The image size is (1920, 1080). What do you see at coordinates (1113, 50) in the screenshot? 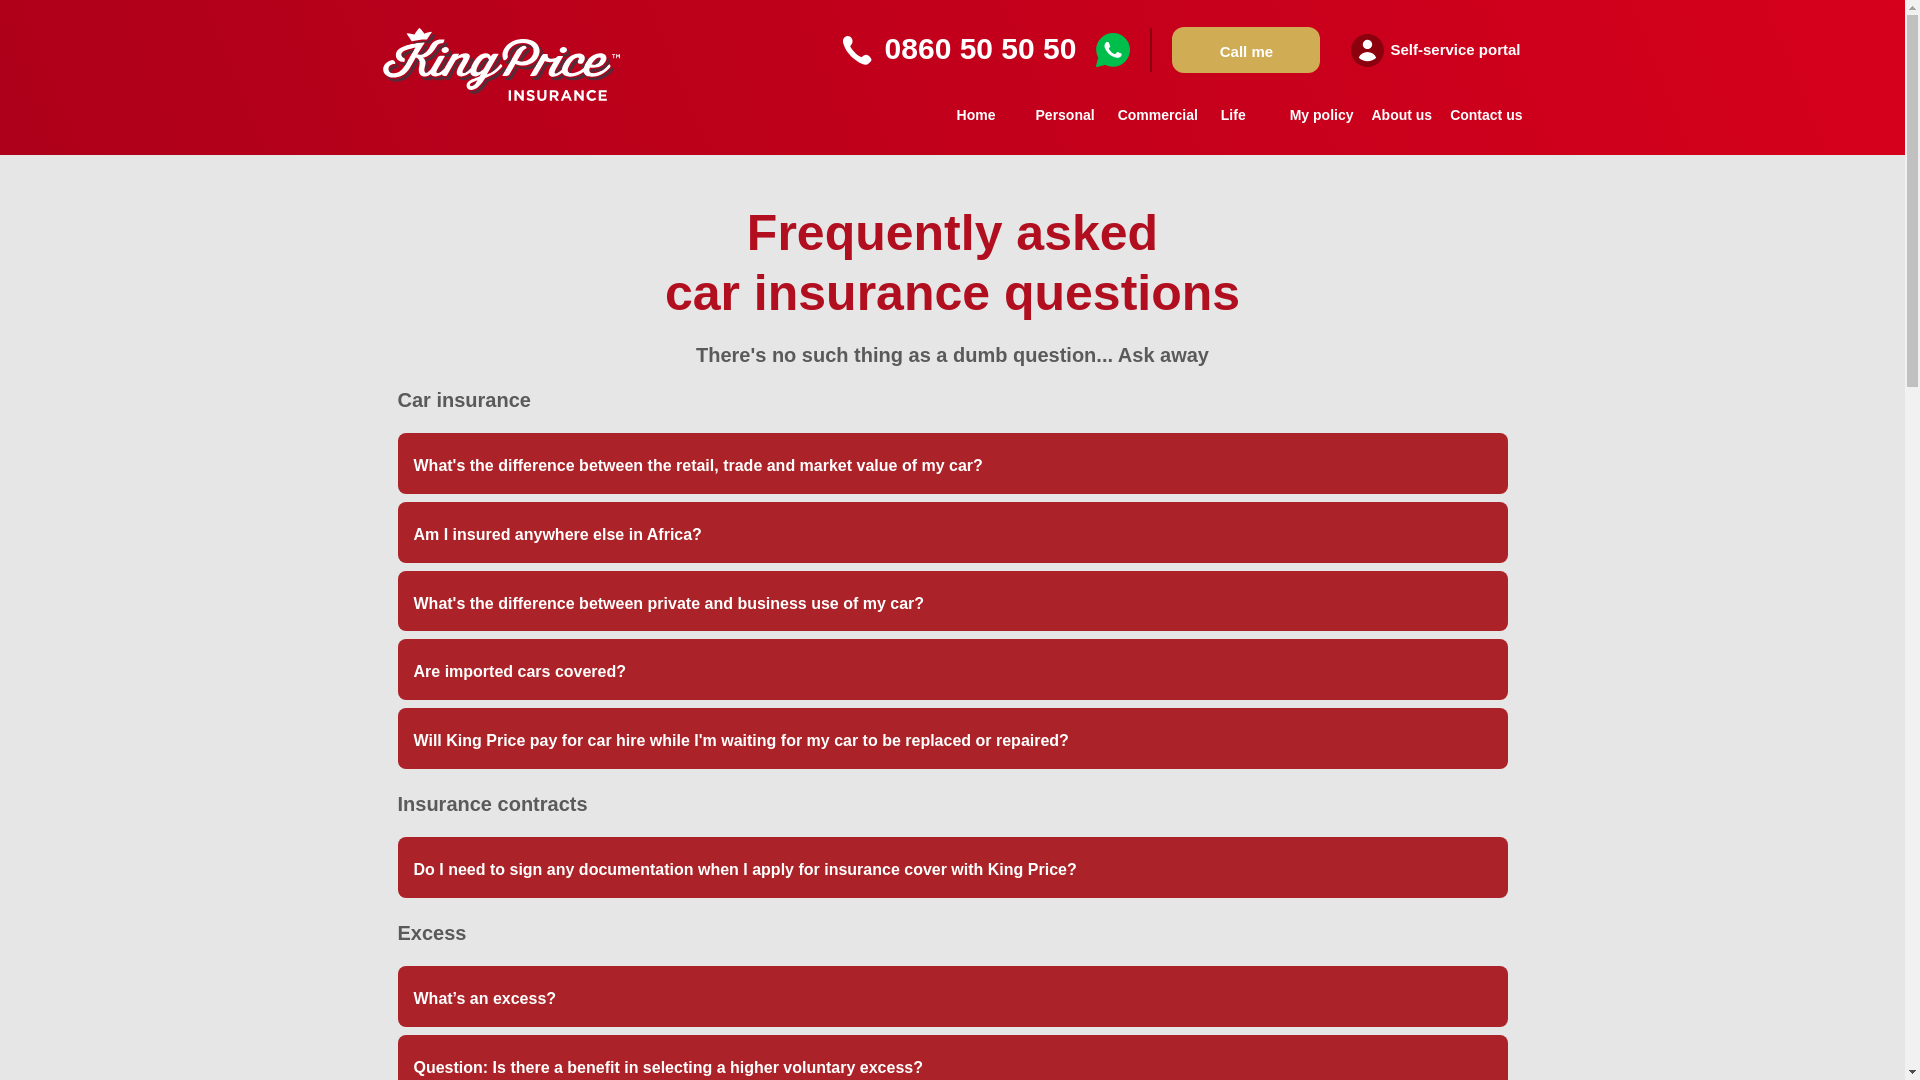
I see `Chat to us on Whatsapp` at bounding box center [1113, 50].